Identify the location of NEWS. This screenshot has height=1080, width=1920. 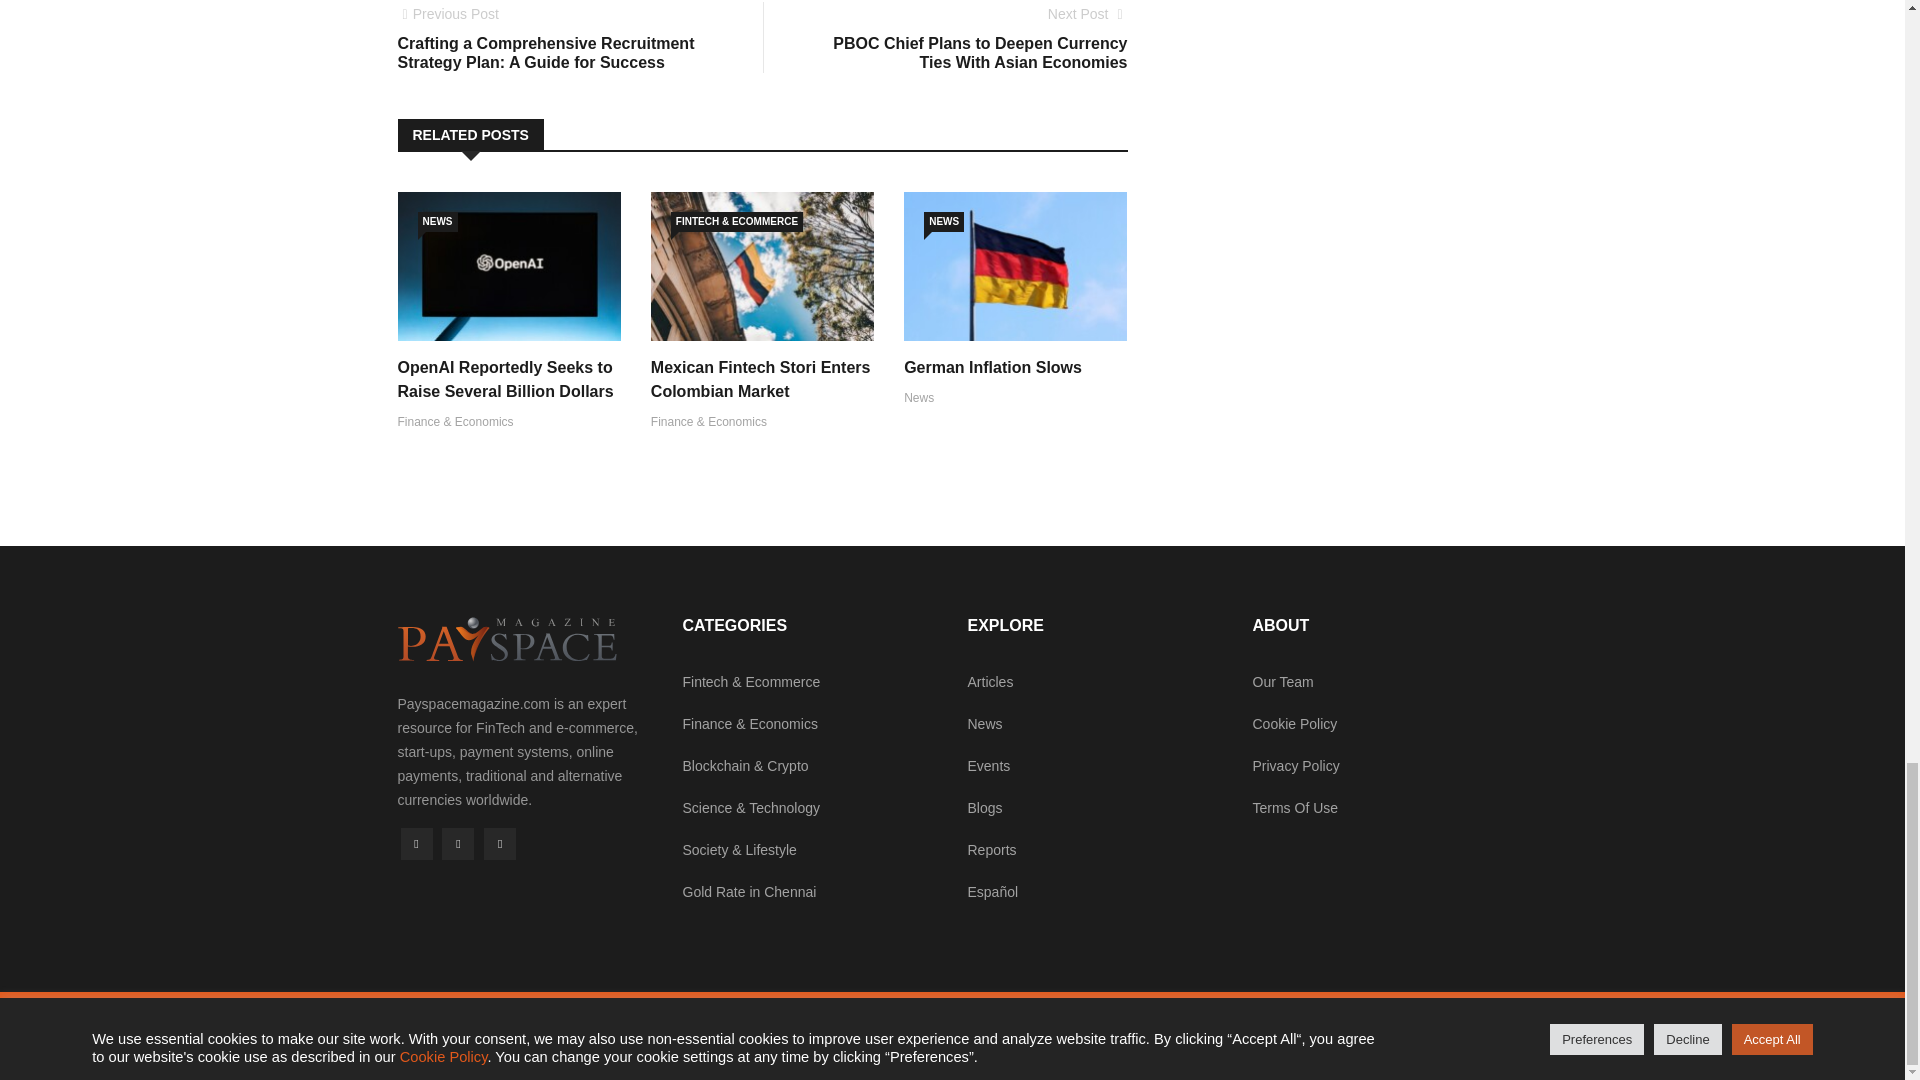
(943, 222).